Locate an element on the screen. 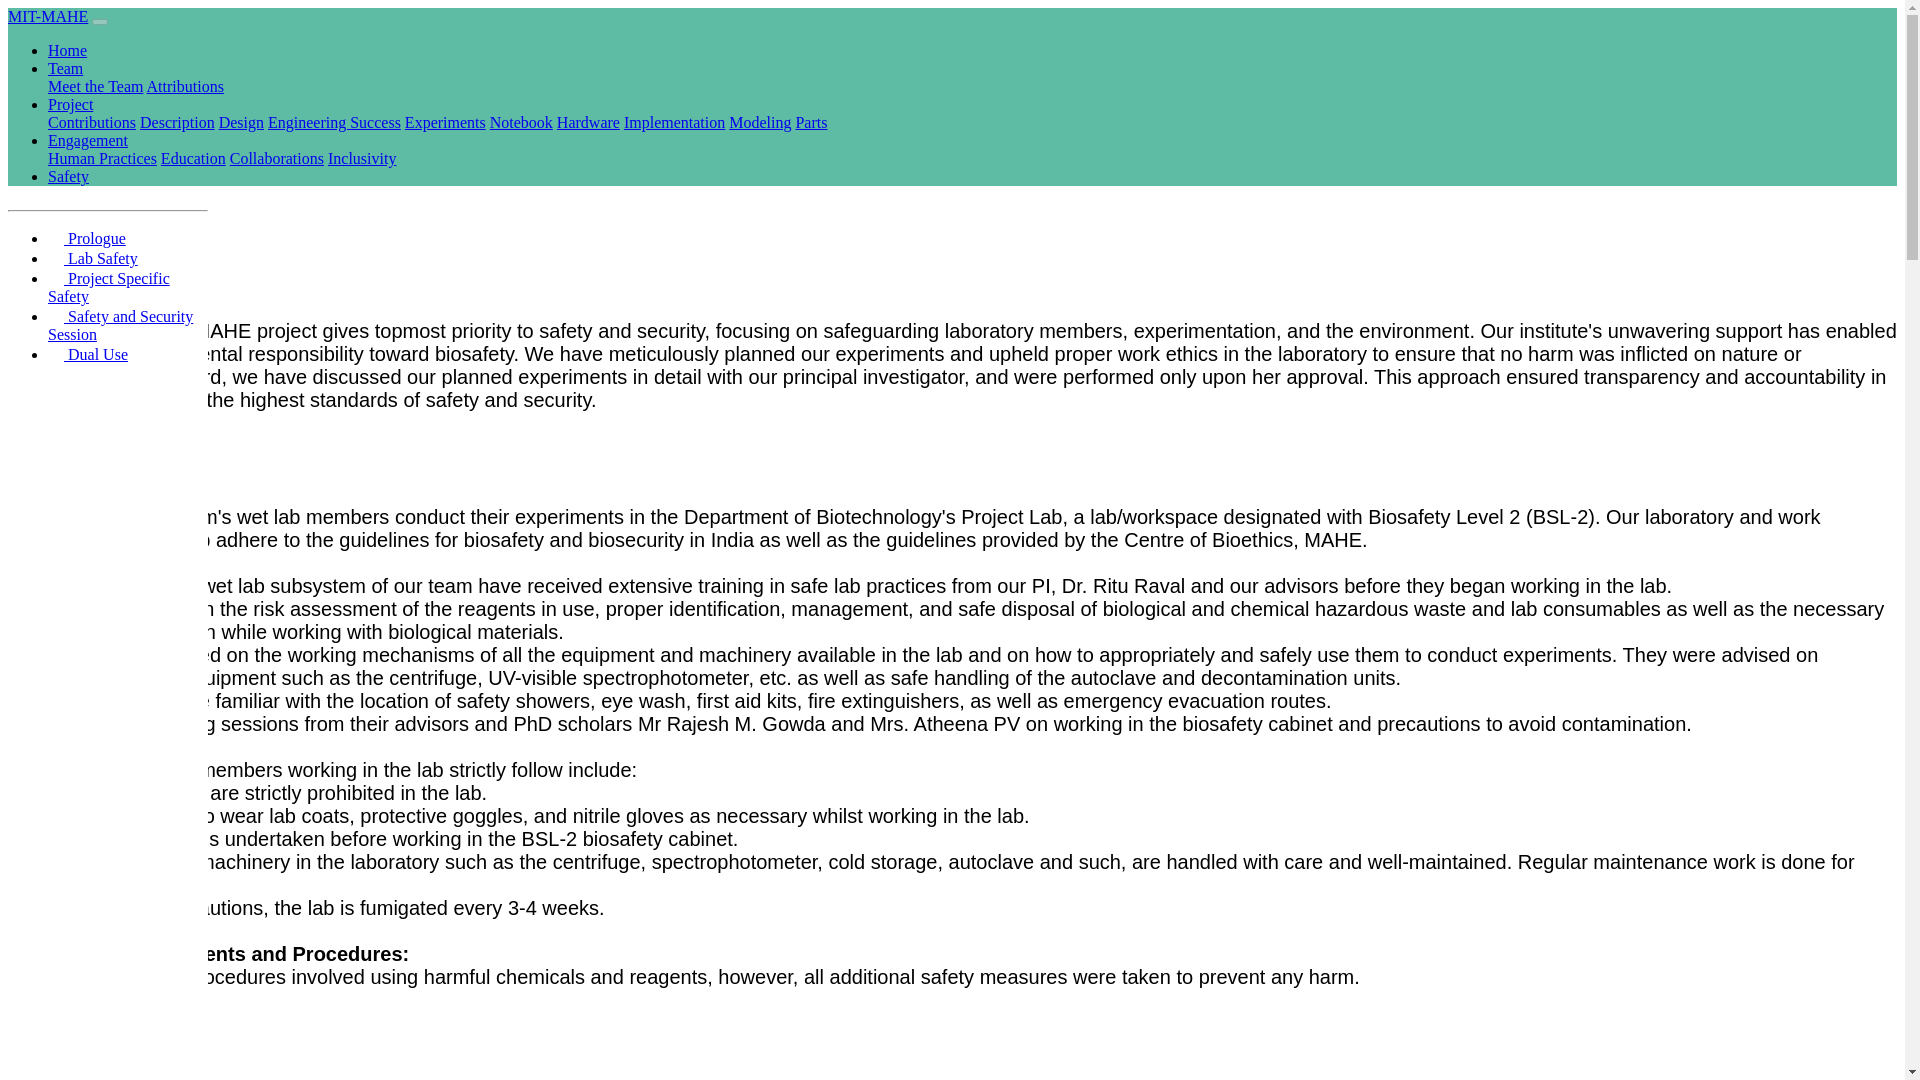 This screenshot has width=1920, height=1080. Experiments is located at coordinates (445, 122).